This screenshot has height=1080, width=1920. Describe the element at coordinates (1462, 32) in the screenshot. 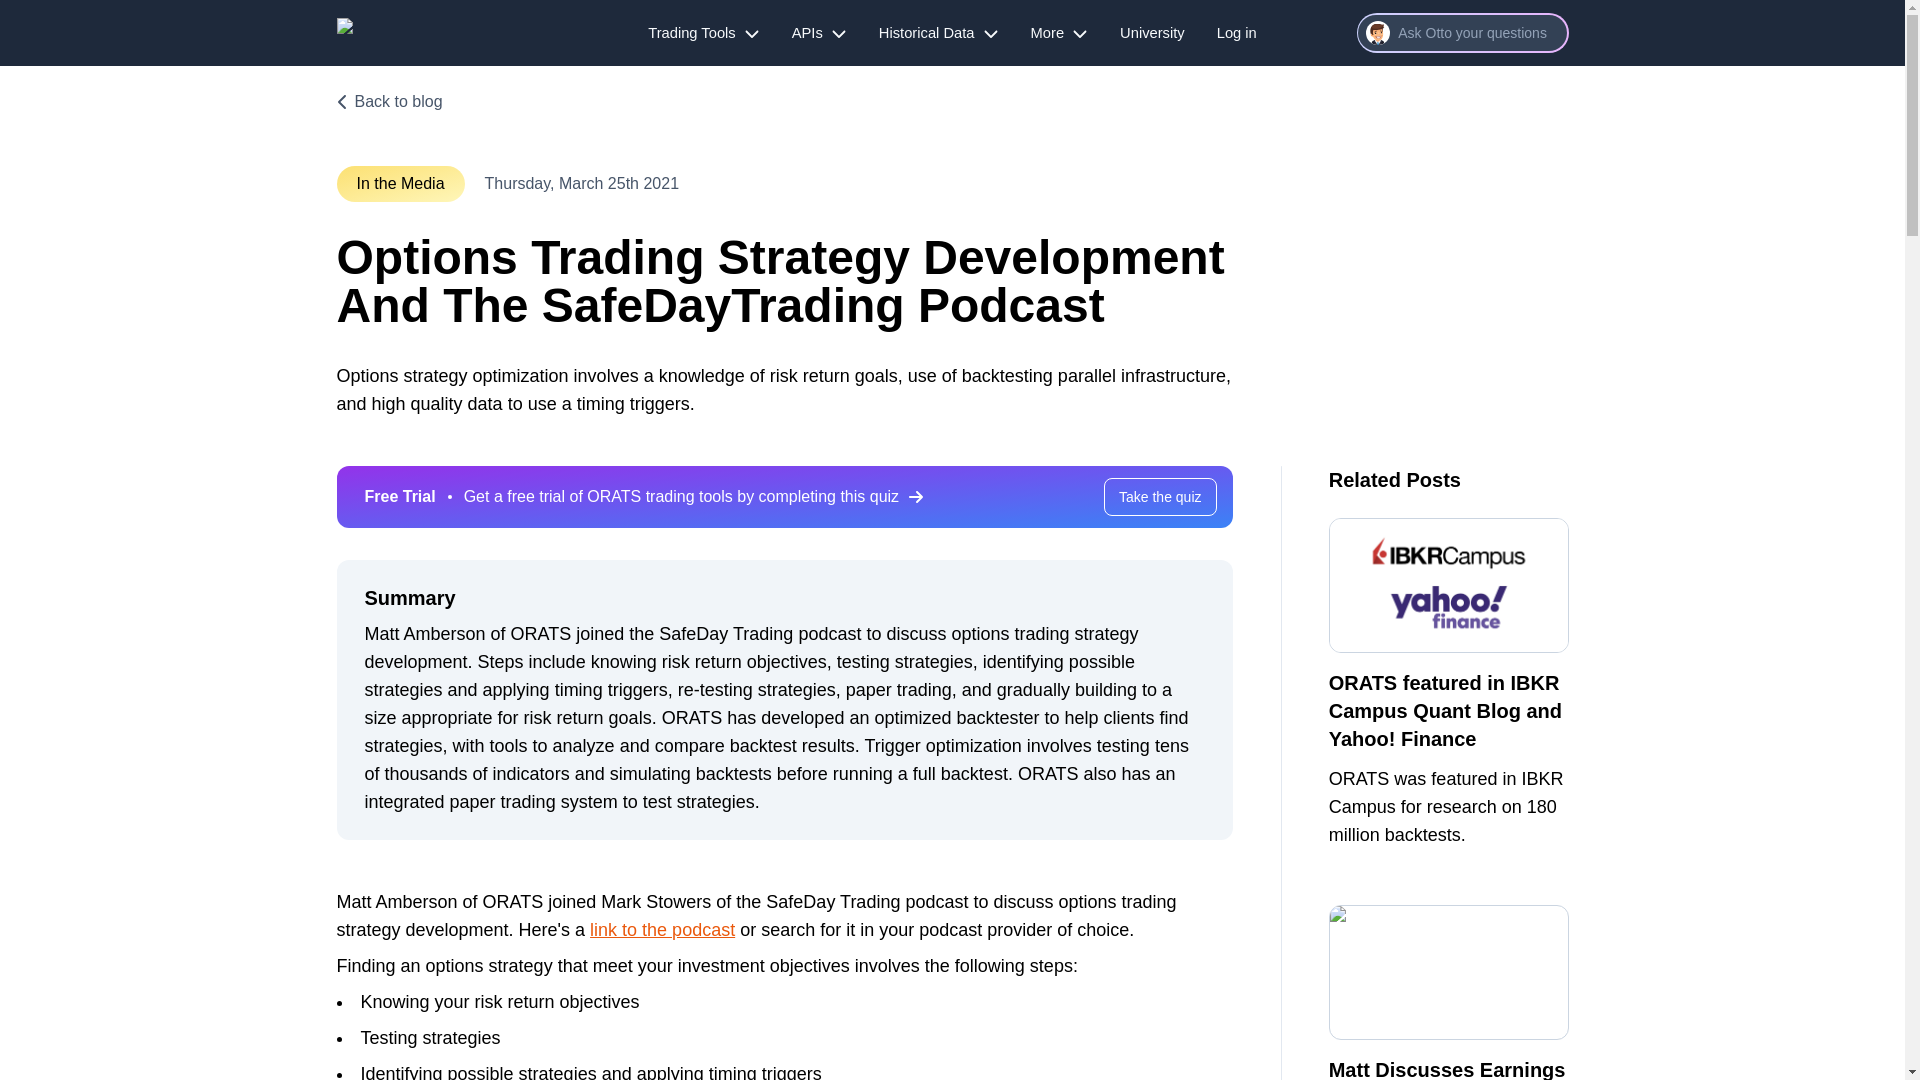

I see `Ask Otto your questions` at that location.